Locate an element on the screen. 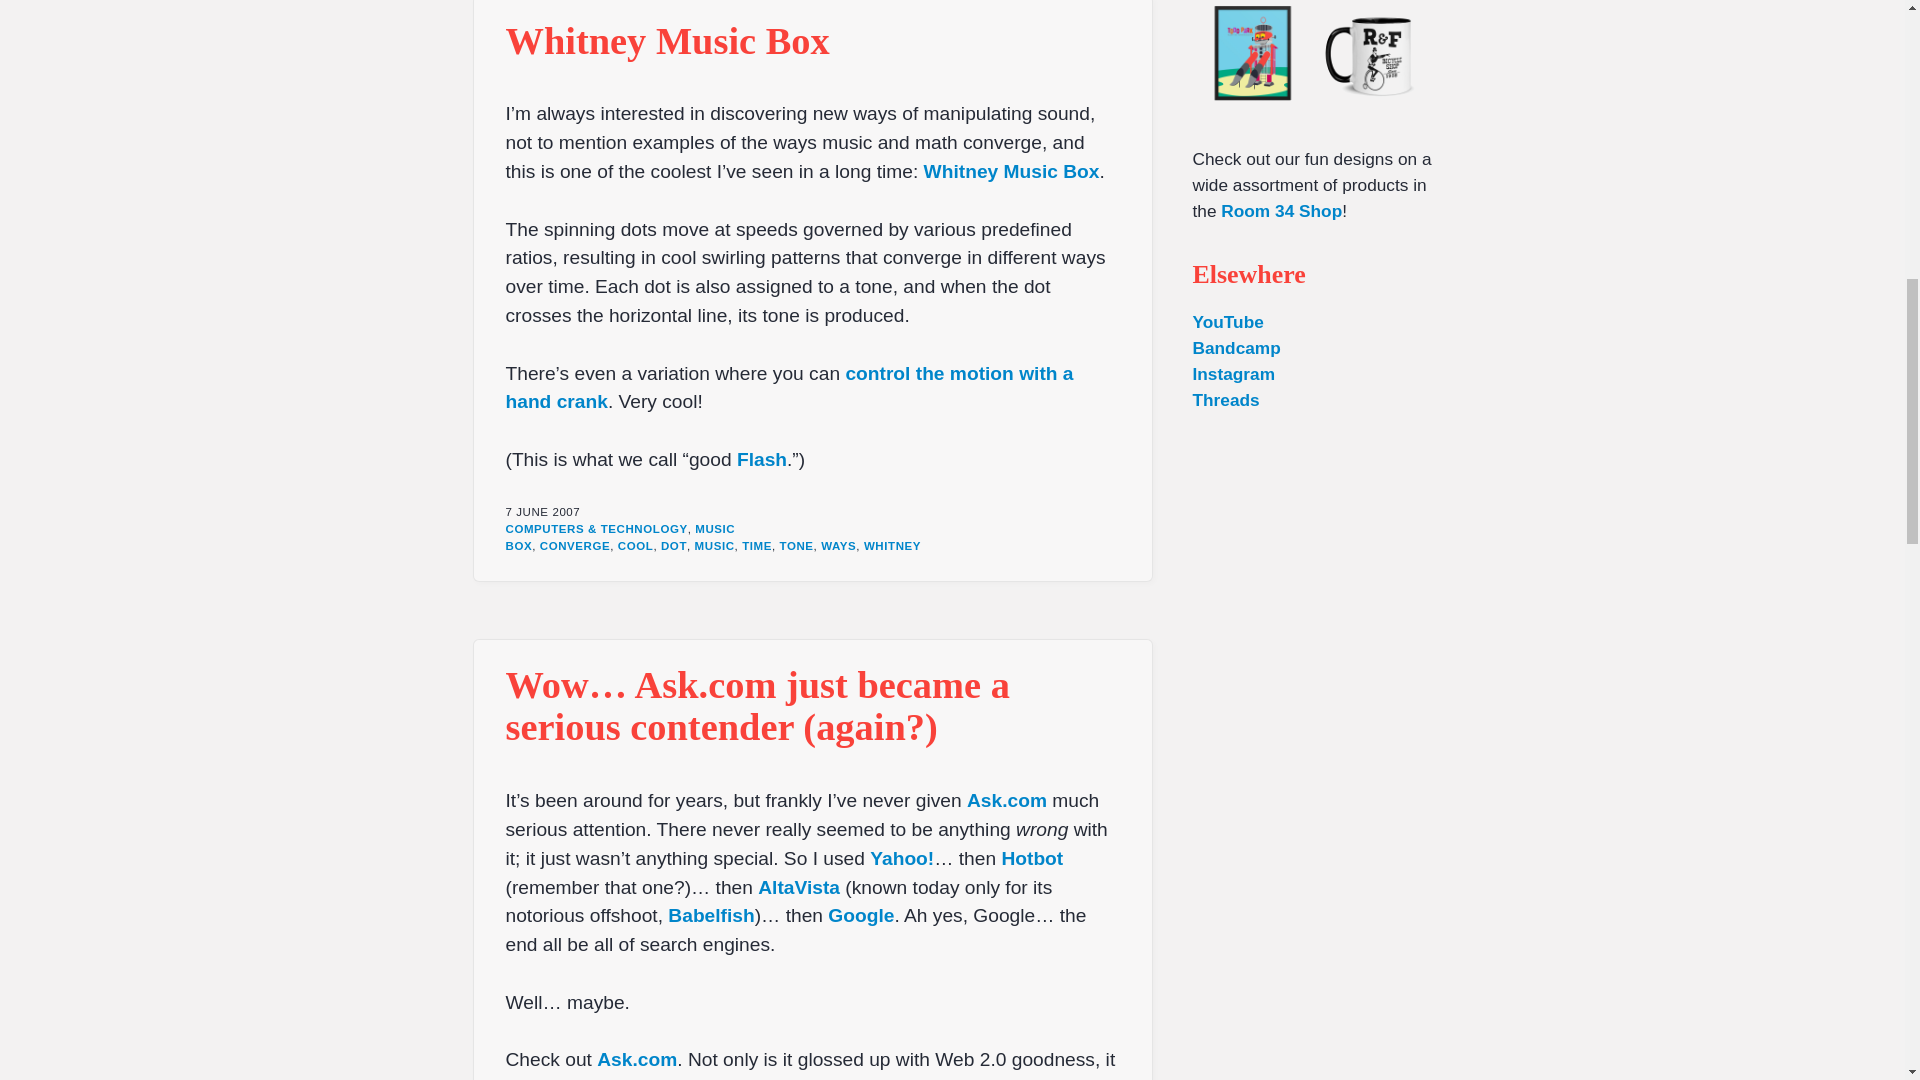  Yahoo! is located at coordinates (901, 858).